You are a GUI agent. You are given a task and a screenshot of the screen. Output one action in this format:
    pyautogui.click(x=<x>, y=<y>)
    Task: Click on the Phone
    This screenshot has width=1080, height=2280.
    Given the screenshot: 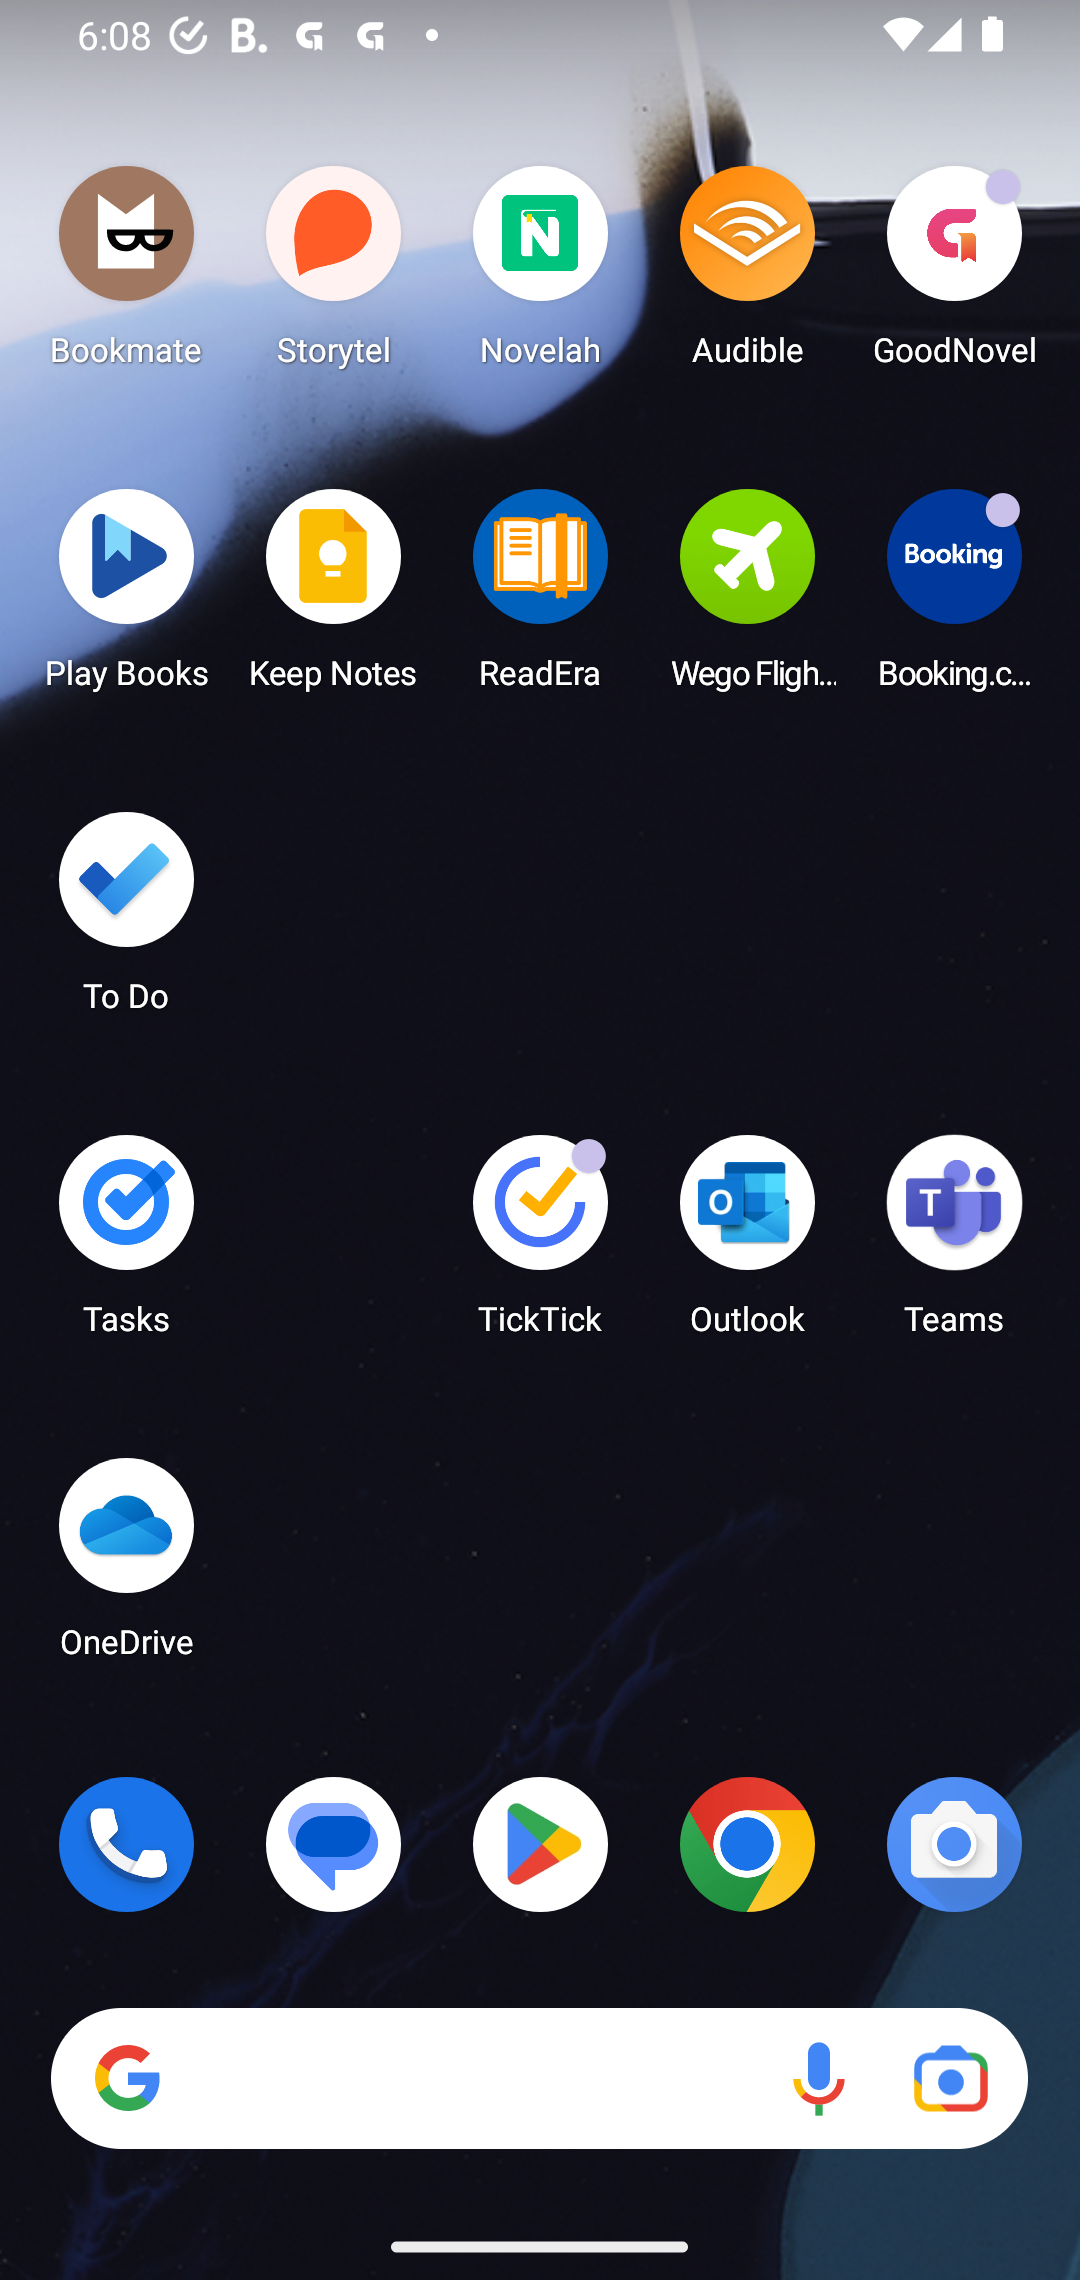 What is the action you would take?
    pyautogui.click(x=126, y=1844)
    